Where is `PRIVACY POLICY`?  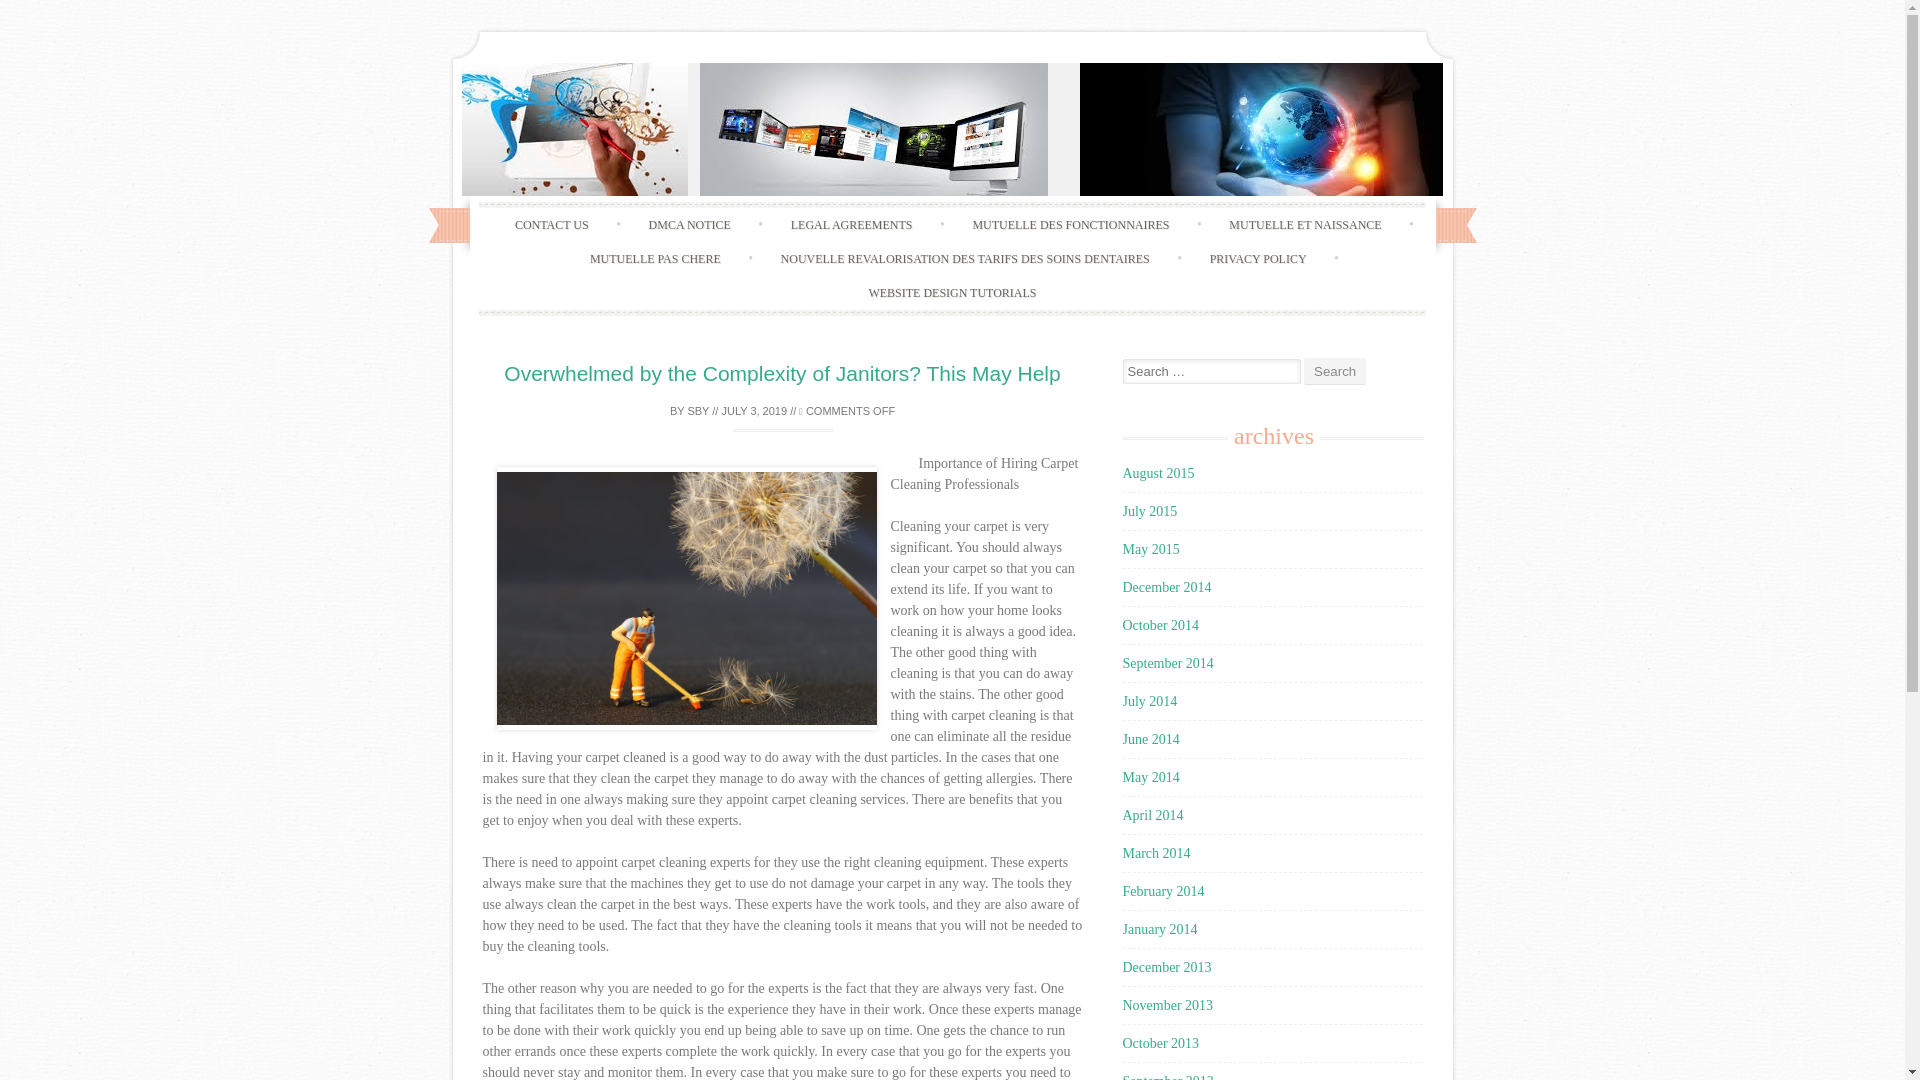 PRIVACY POLICY is located at coordinates (1258, 258).